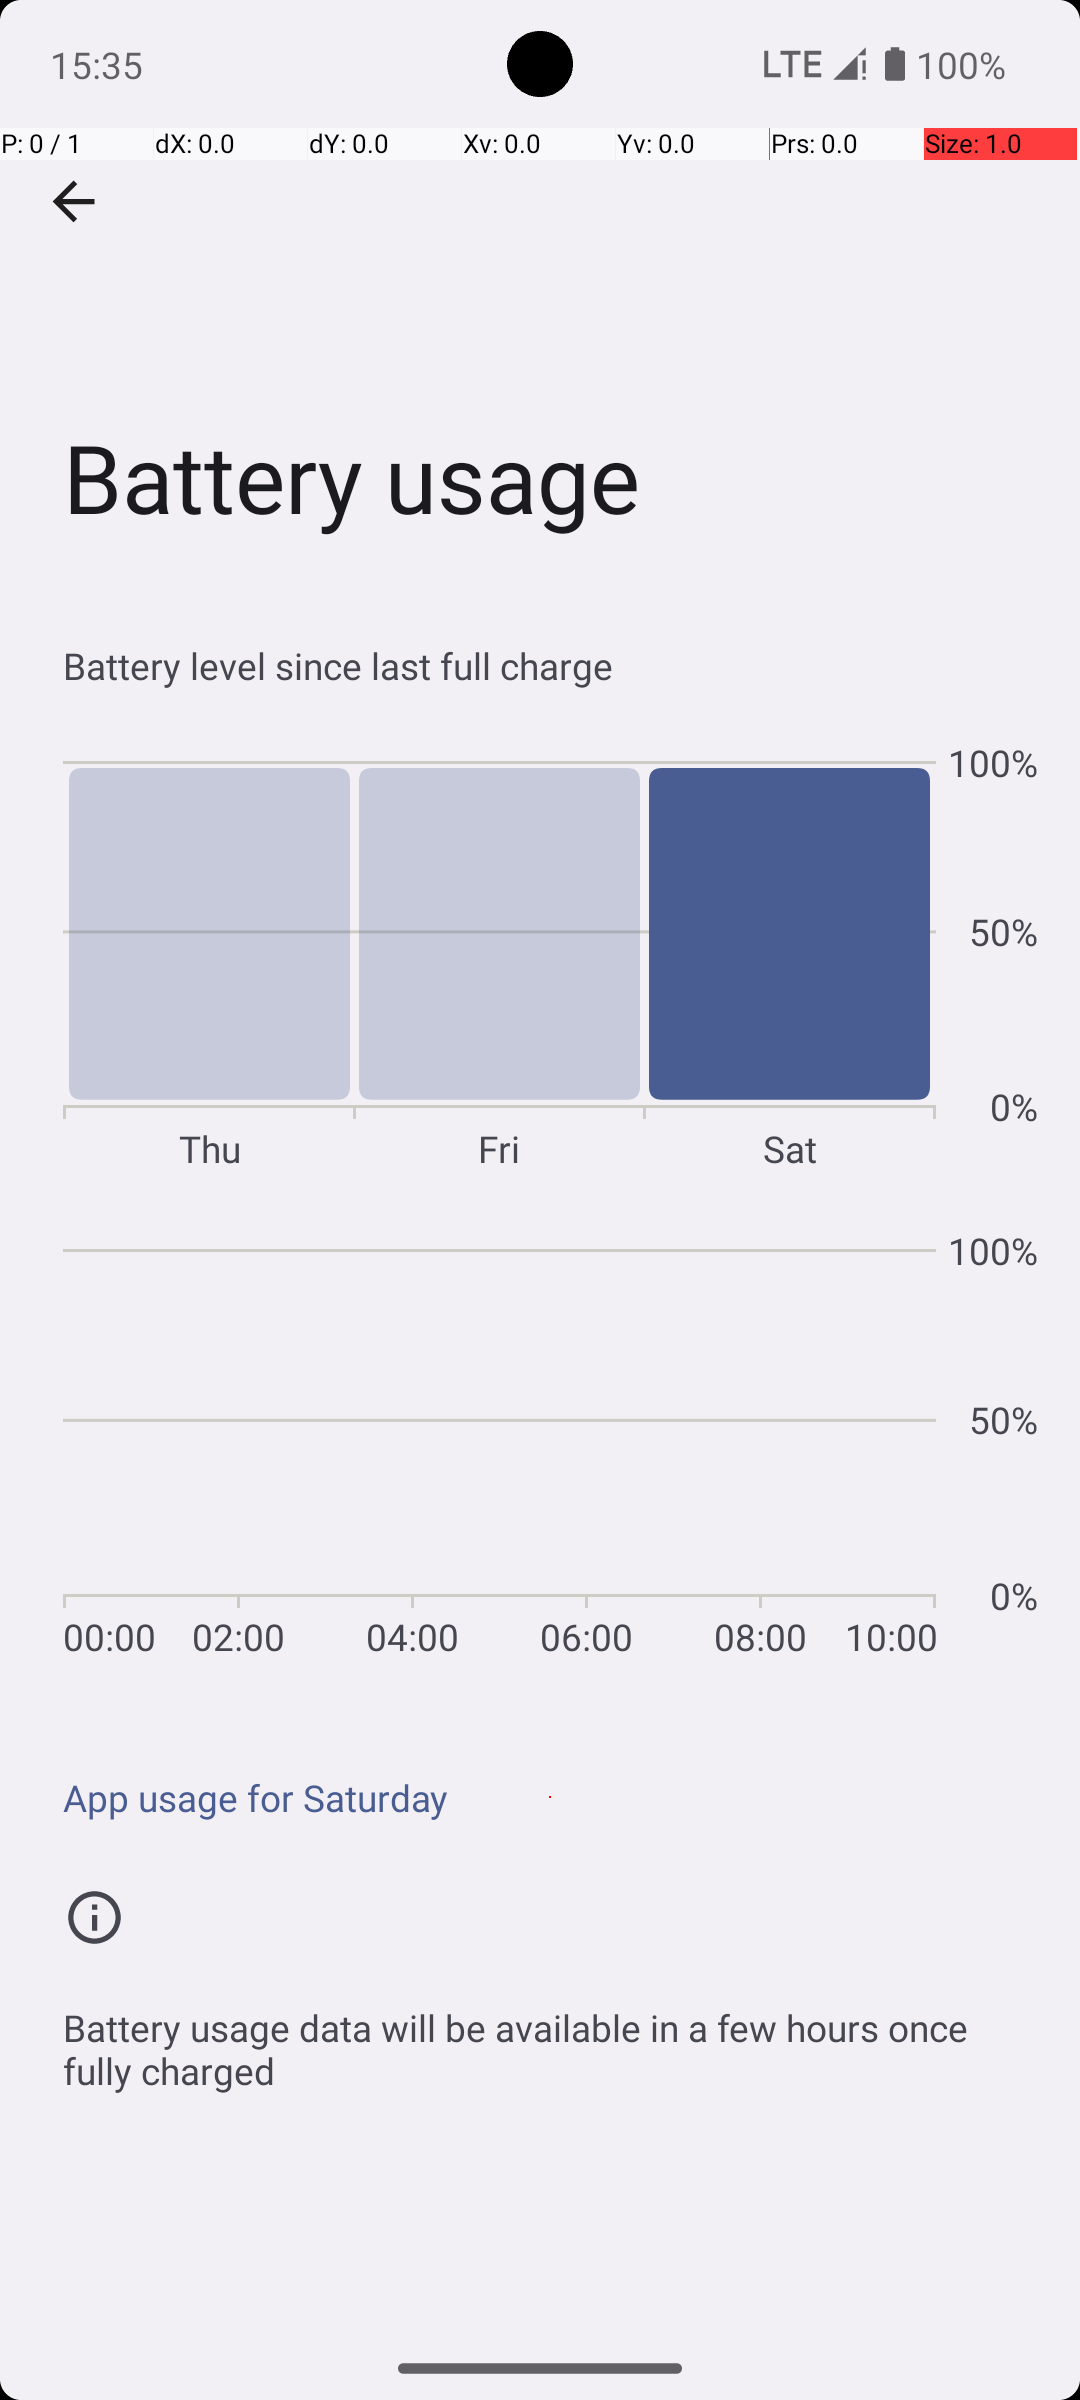 This screenshot has width=1080, height=2400. What do you see at coordinates (152, 1444) in the screenshot?
I see `00:00-02:00` at bounding box center [152, 1444].